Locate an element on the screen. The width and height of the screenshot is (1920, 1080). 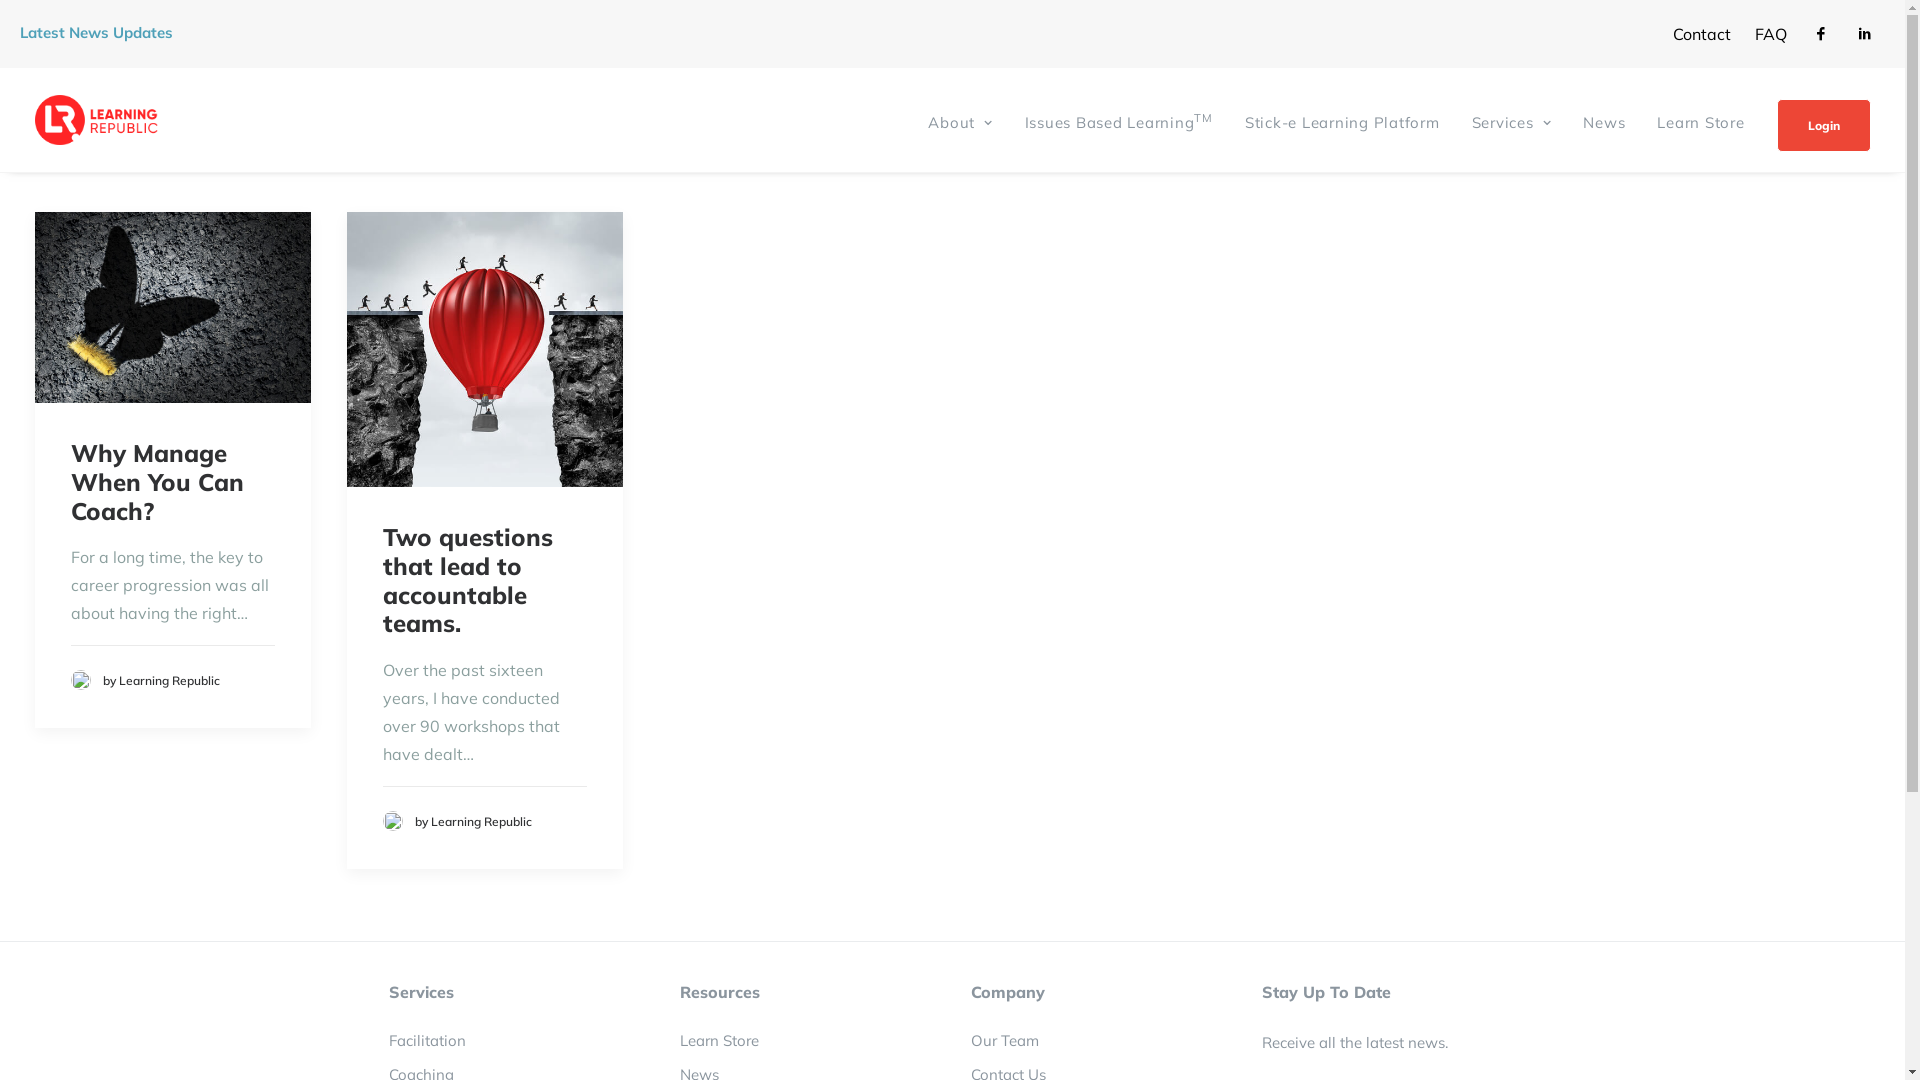
Login is located at coordinates (1816, 126).